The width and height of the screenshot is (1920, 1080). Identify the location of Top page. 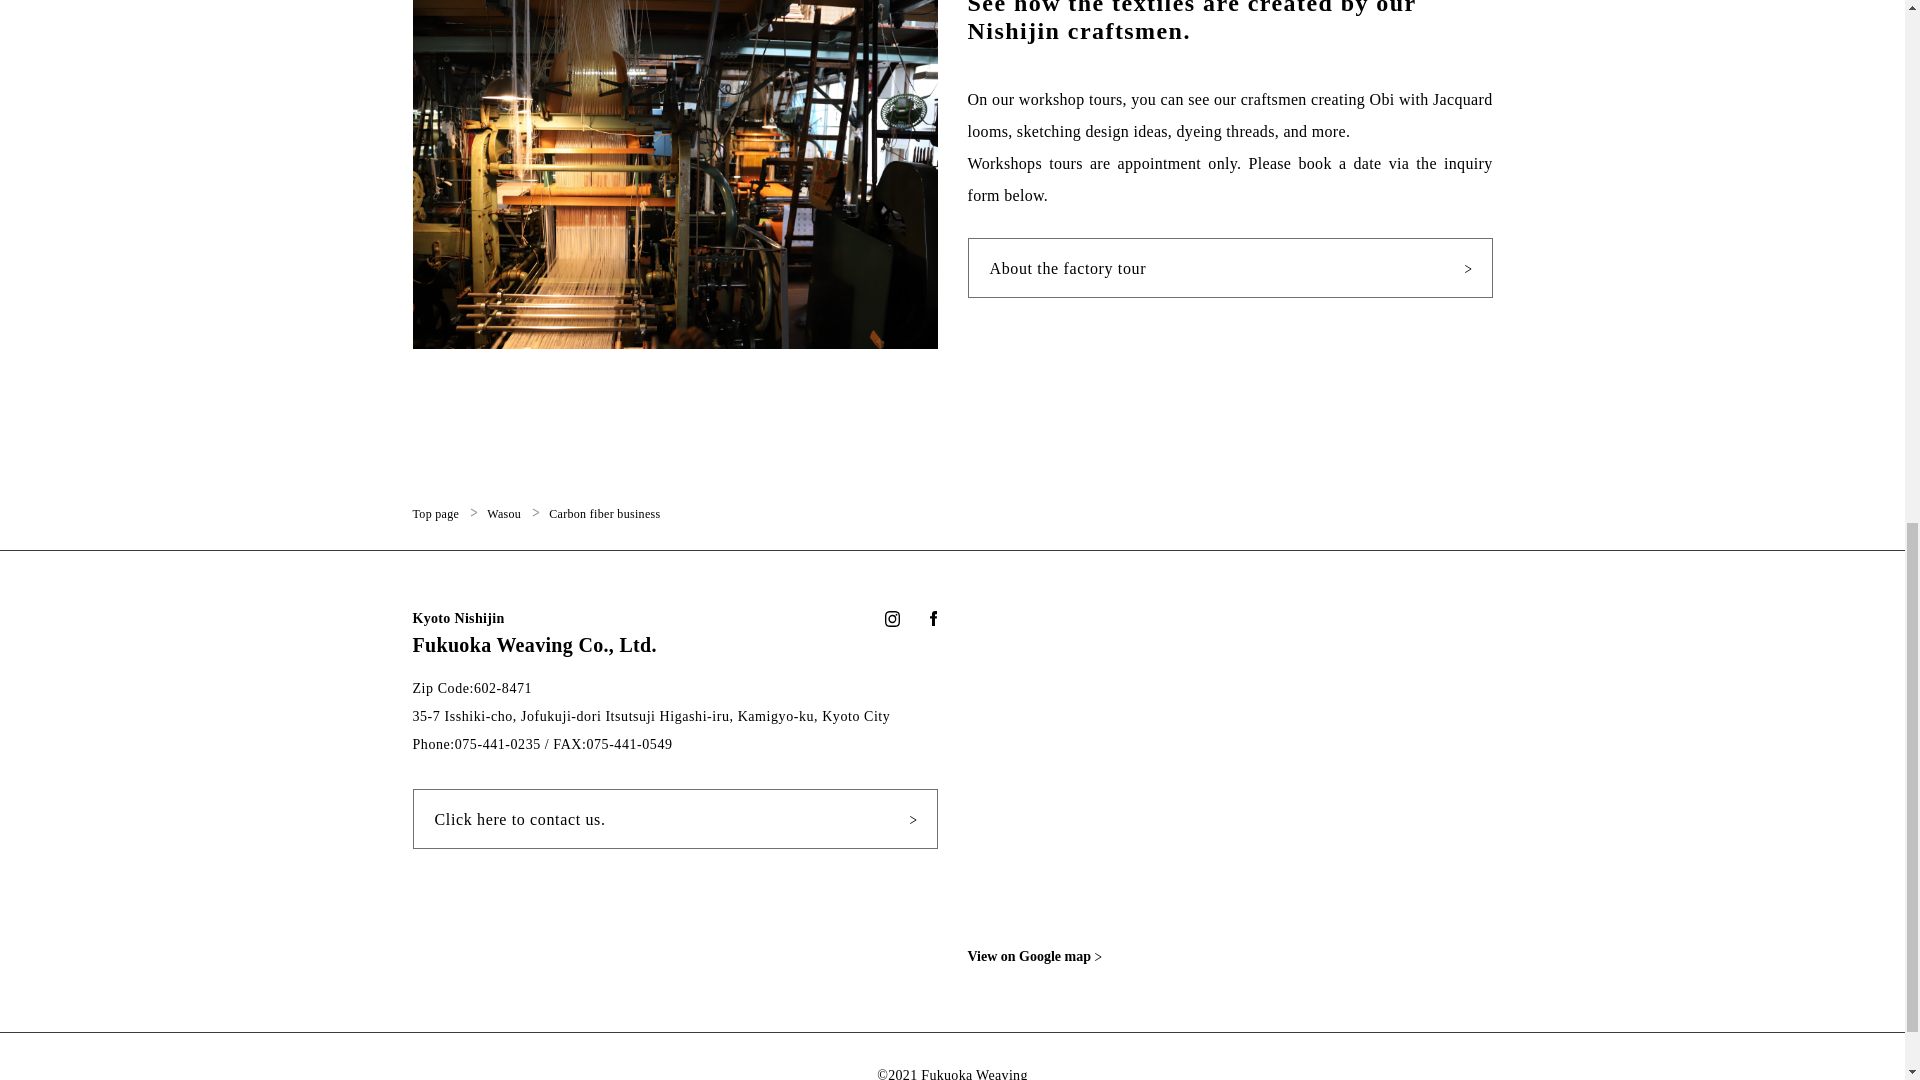
(435, 512).